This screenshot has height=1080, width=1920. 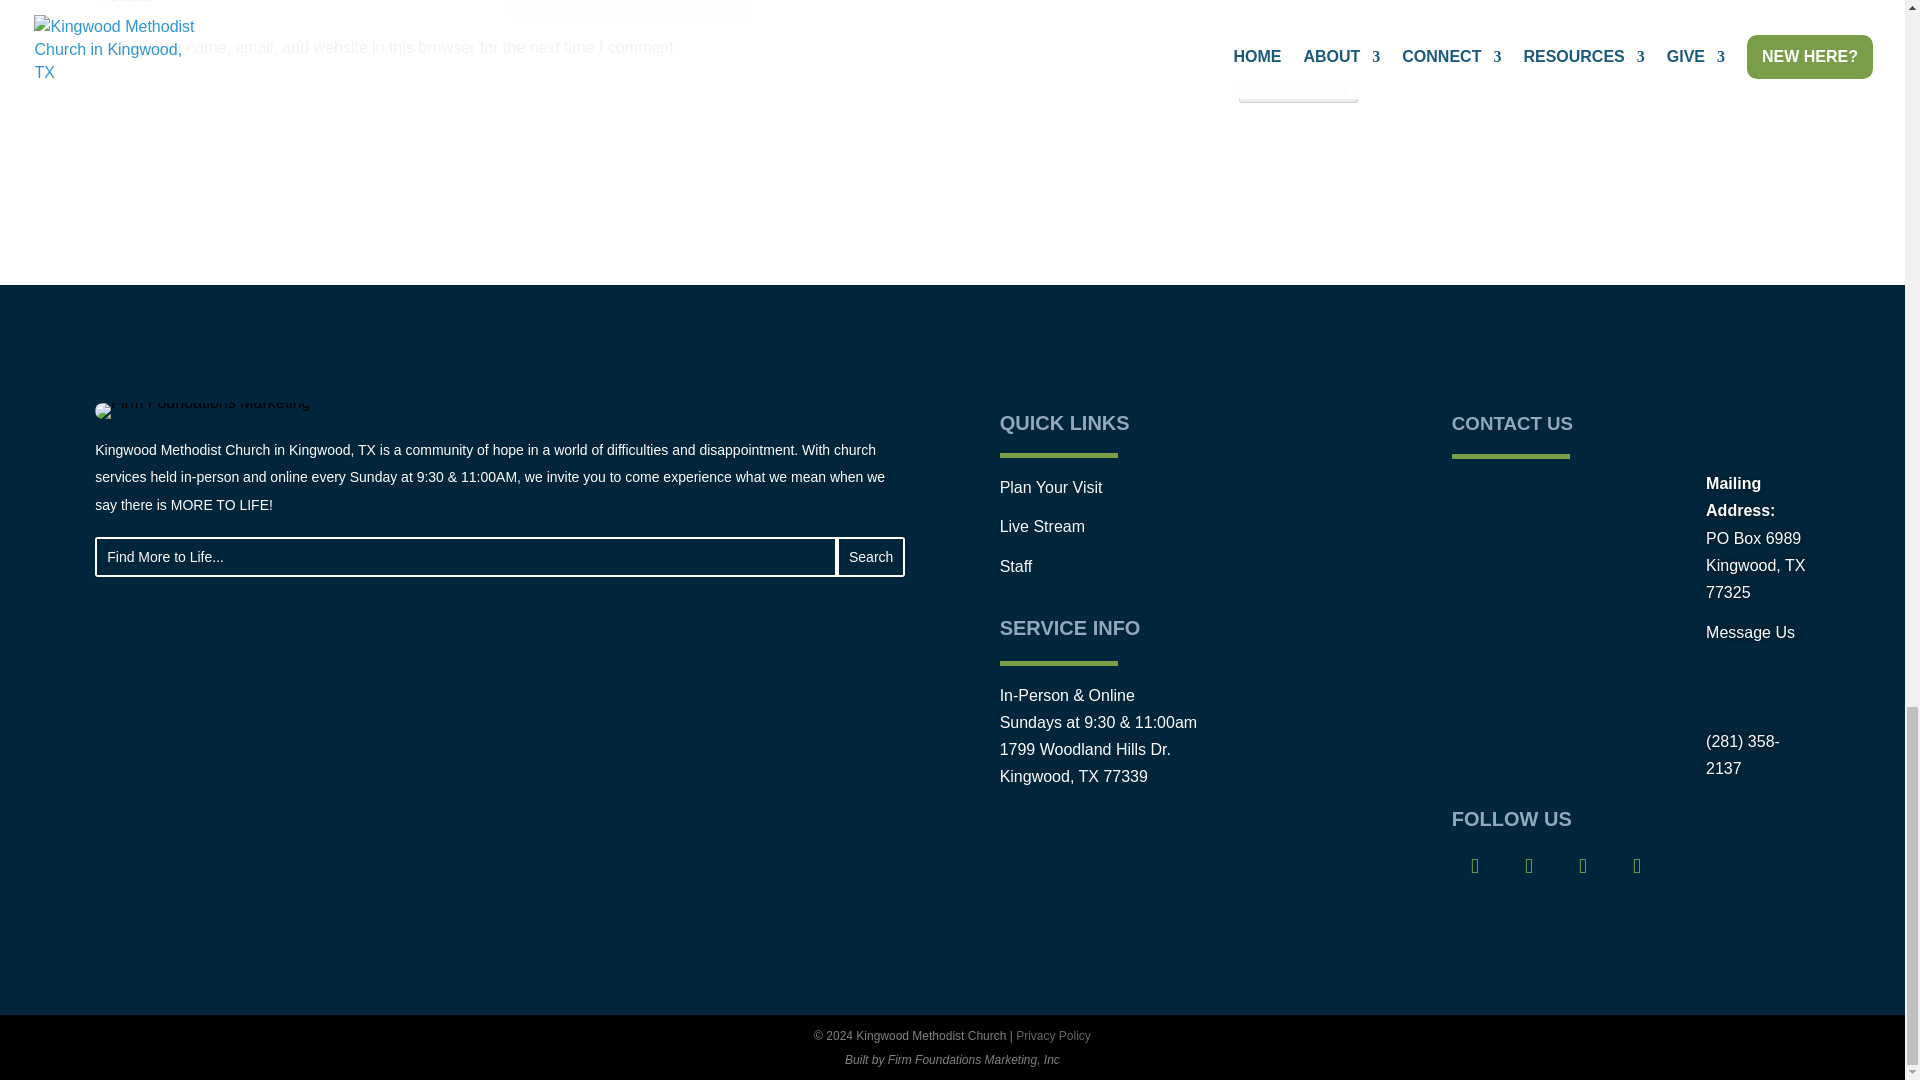 I want to click on Follow on Youtube, so click(x=1582, y=866).